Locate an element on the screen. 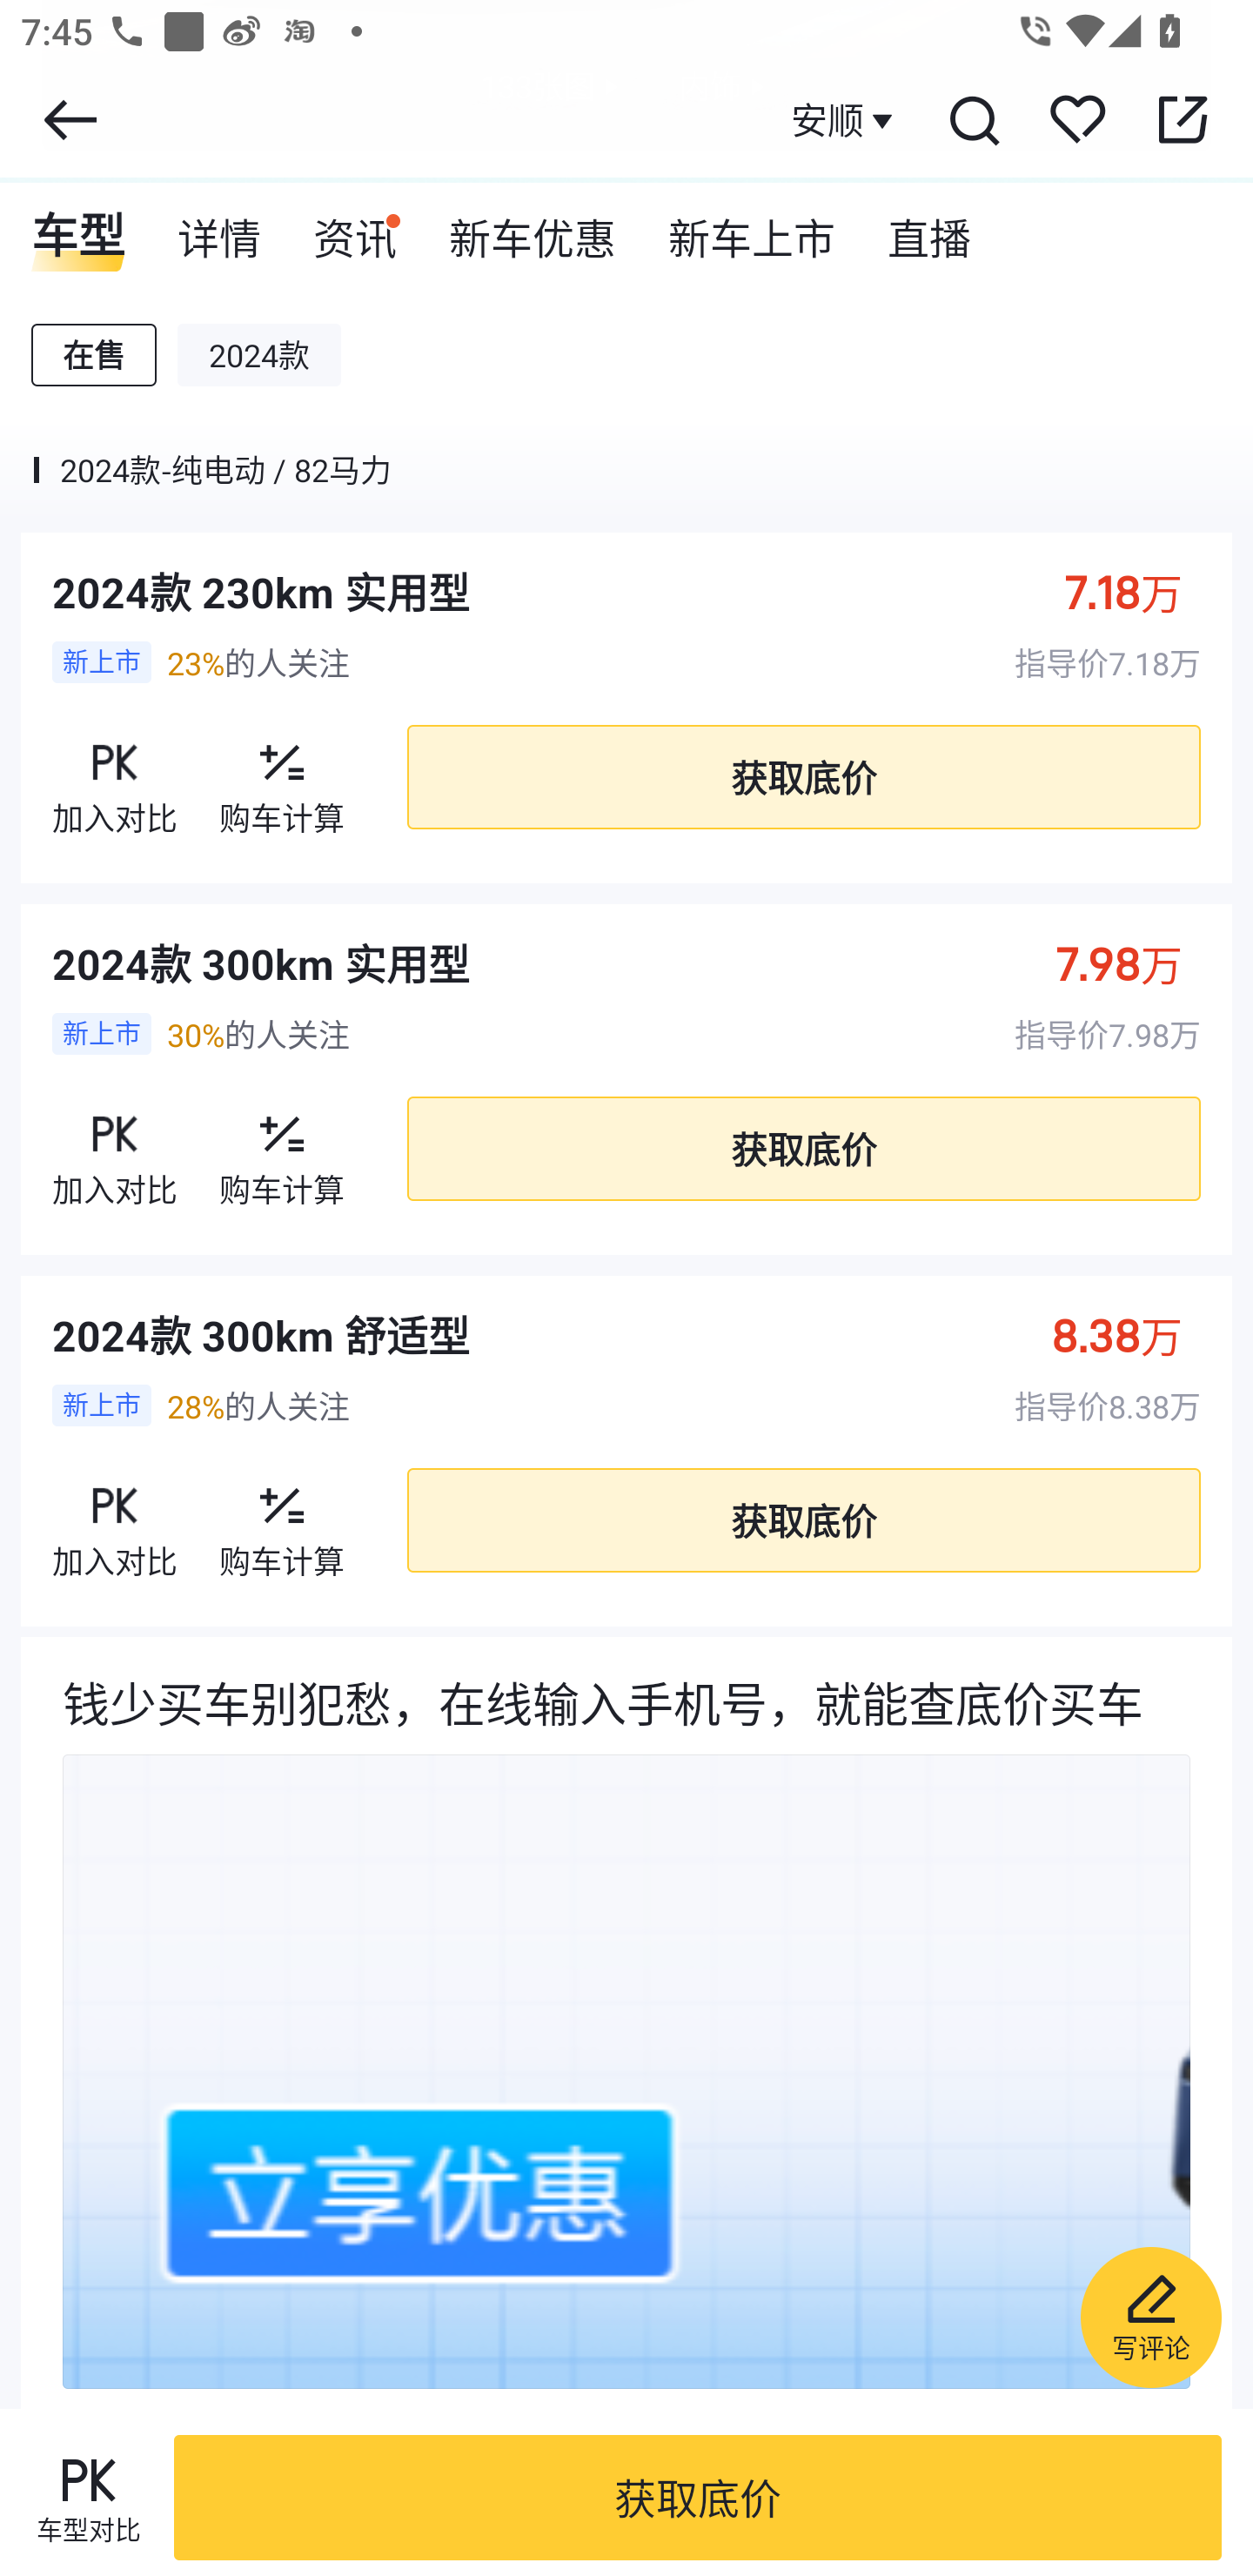  获取底价 is located at coordinates (803, 776).